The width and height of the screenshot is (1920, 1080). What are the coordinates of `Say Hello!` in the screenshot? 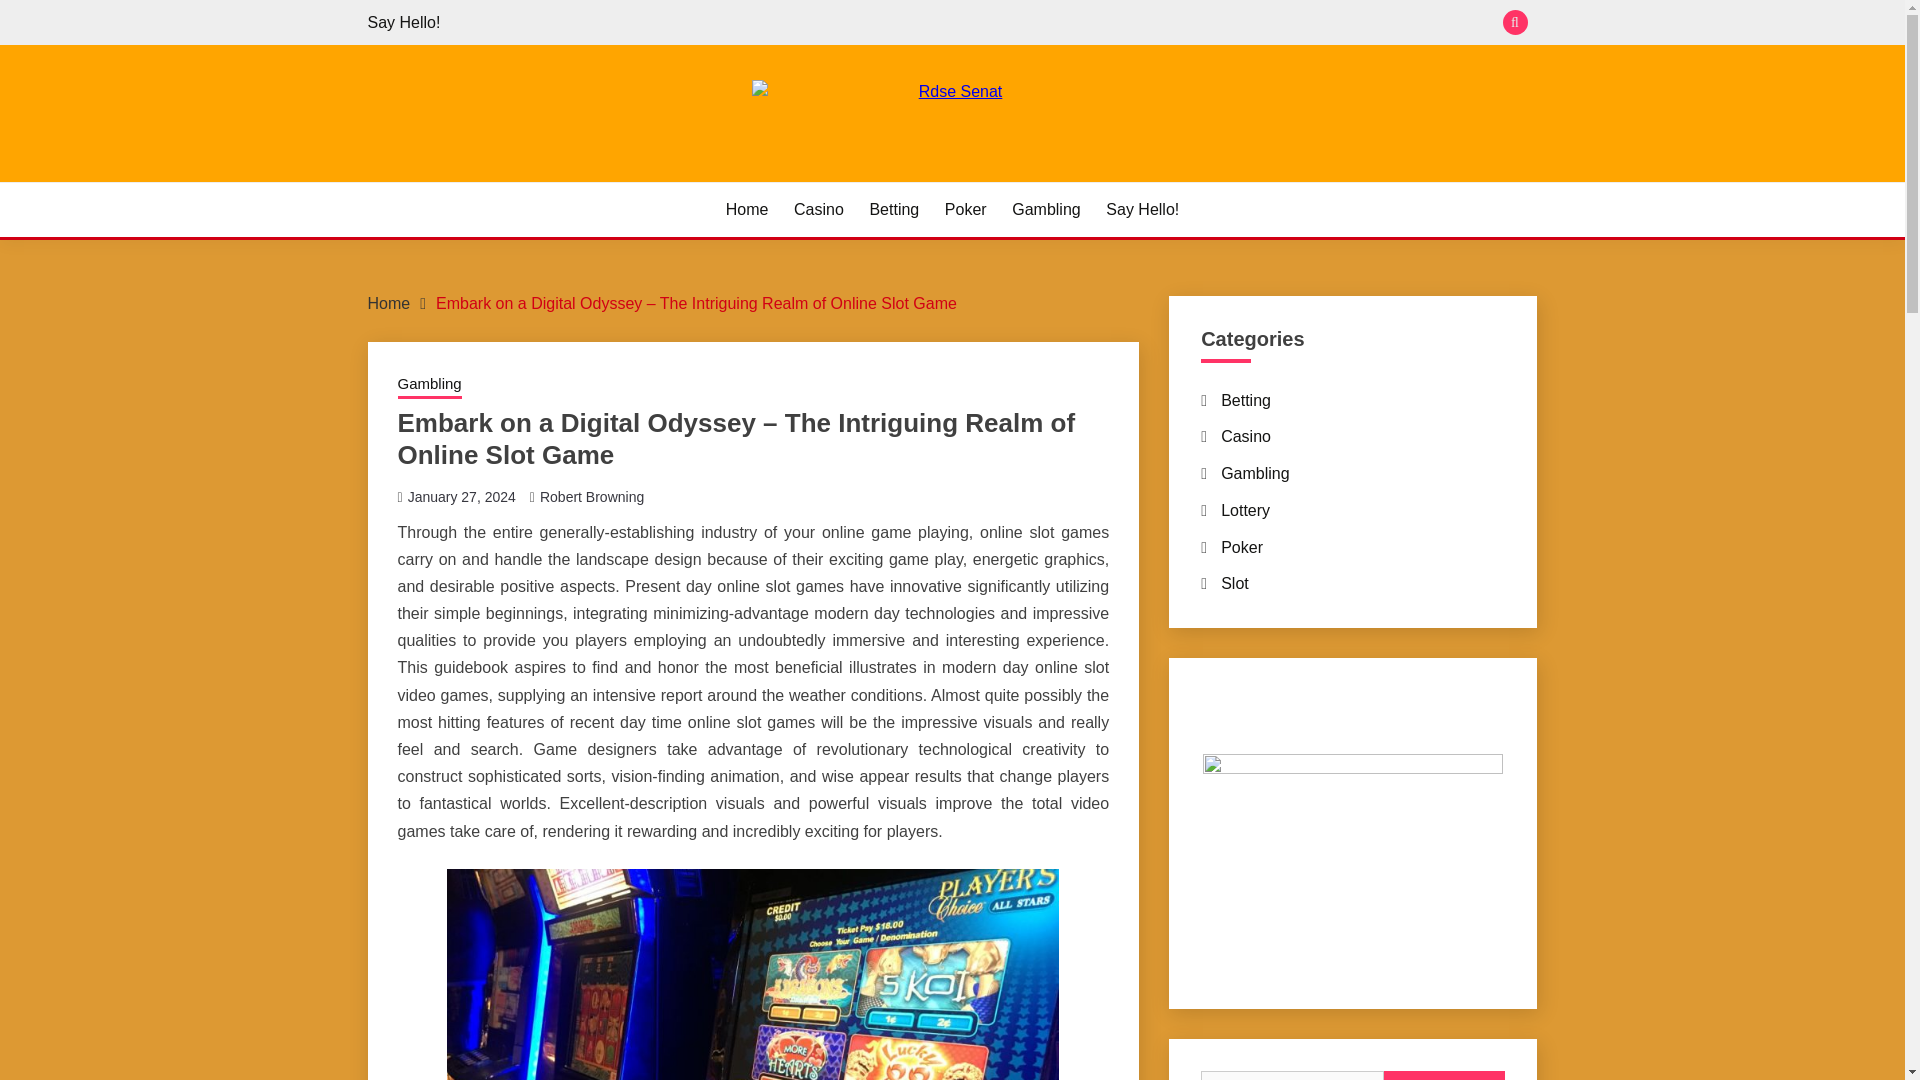 It's located at (1142, 210).